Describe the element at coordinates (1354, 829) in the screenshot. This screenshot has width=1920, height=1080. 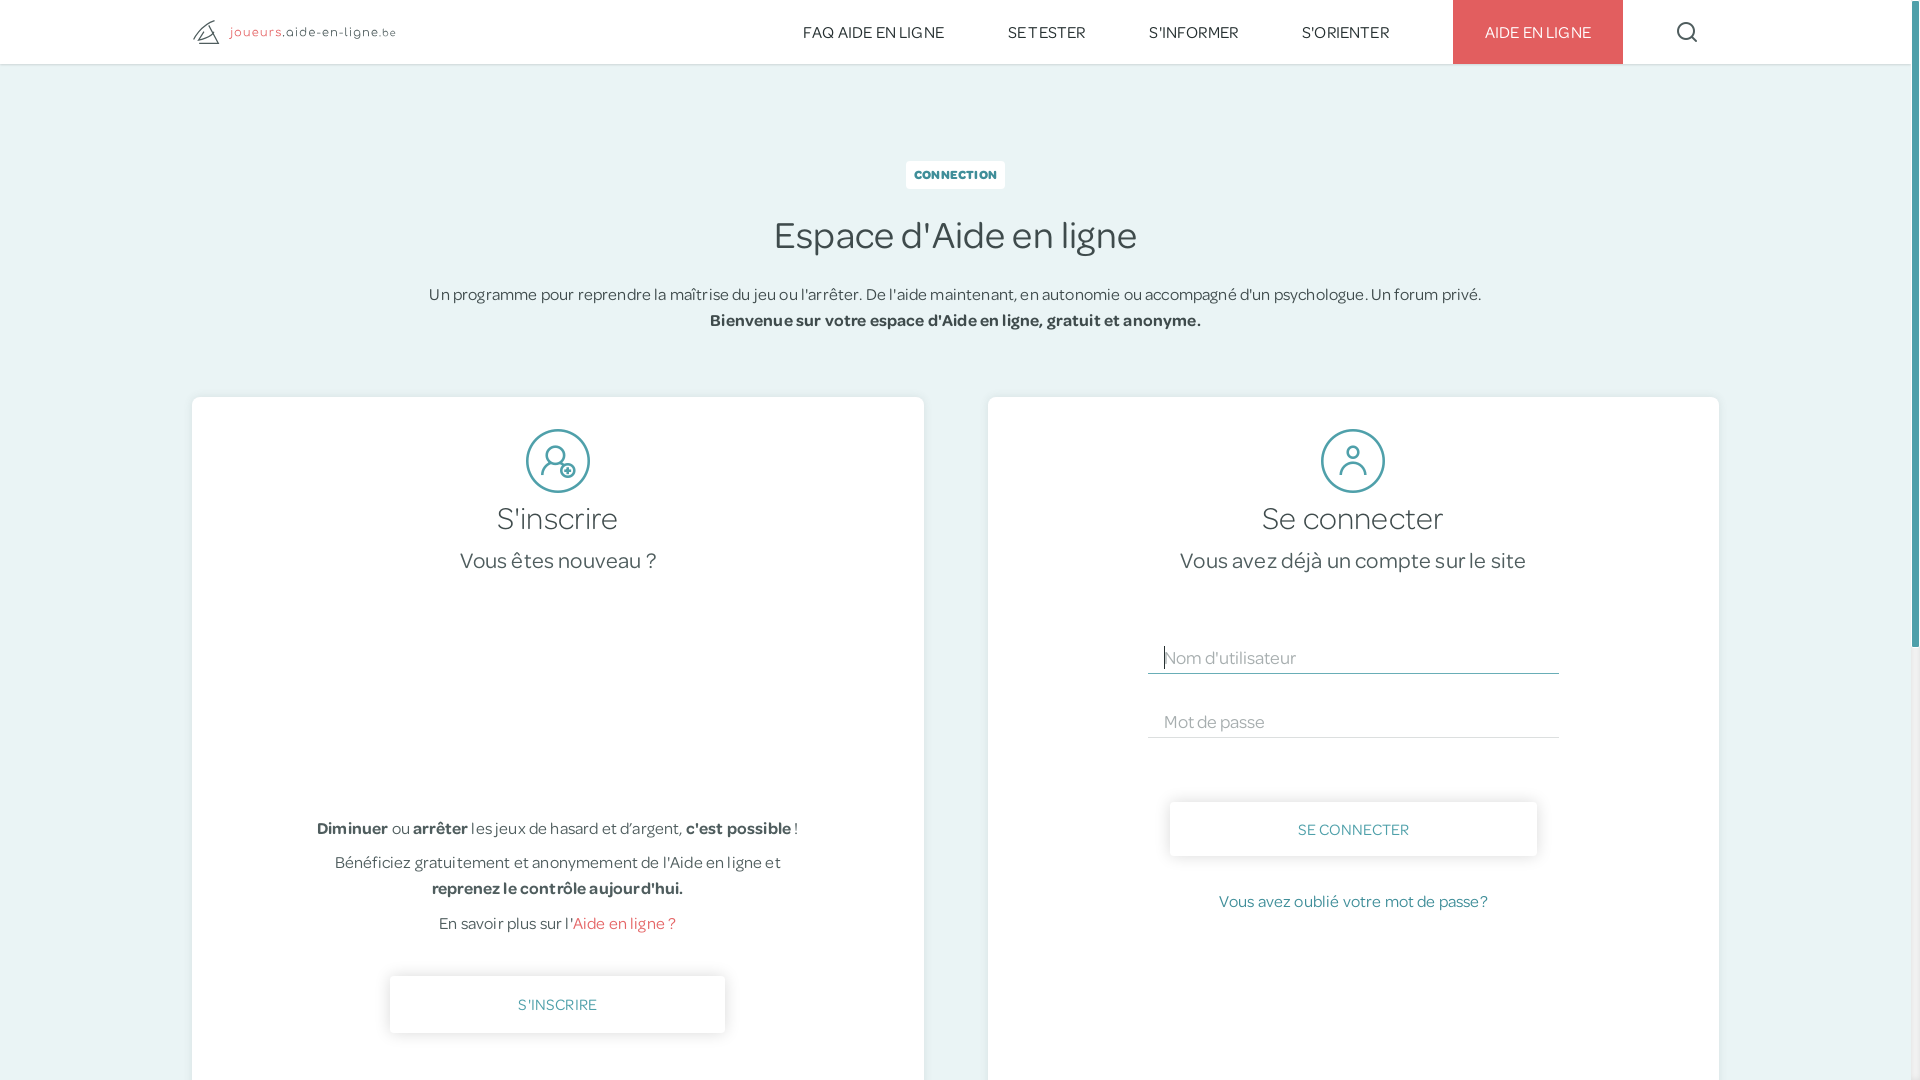
I see `SE CONNECTER` at that location.